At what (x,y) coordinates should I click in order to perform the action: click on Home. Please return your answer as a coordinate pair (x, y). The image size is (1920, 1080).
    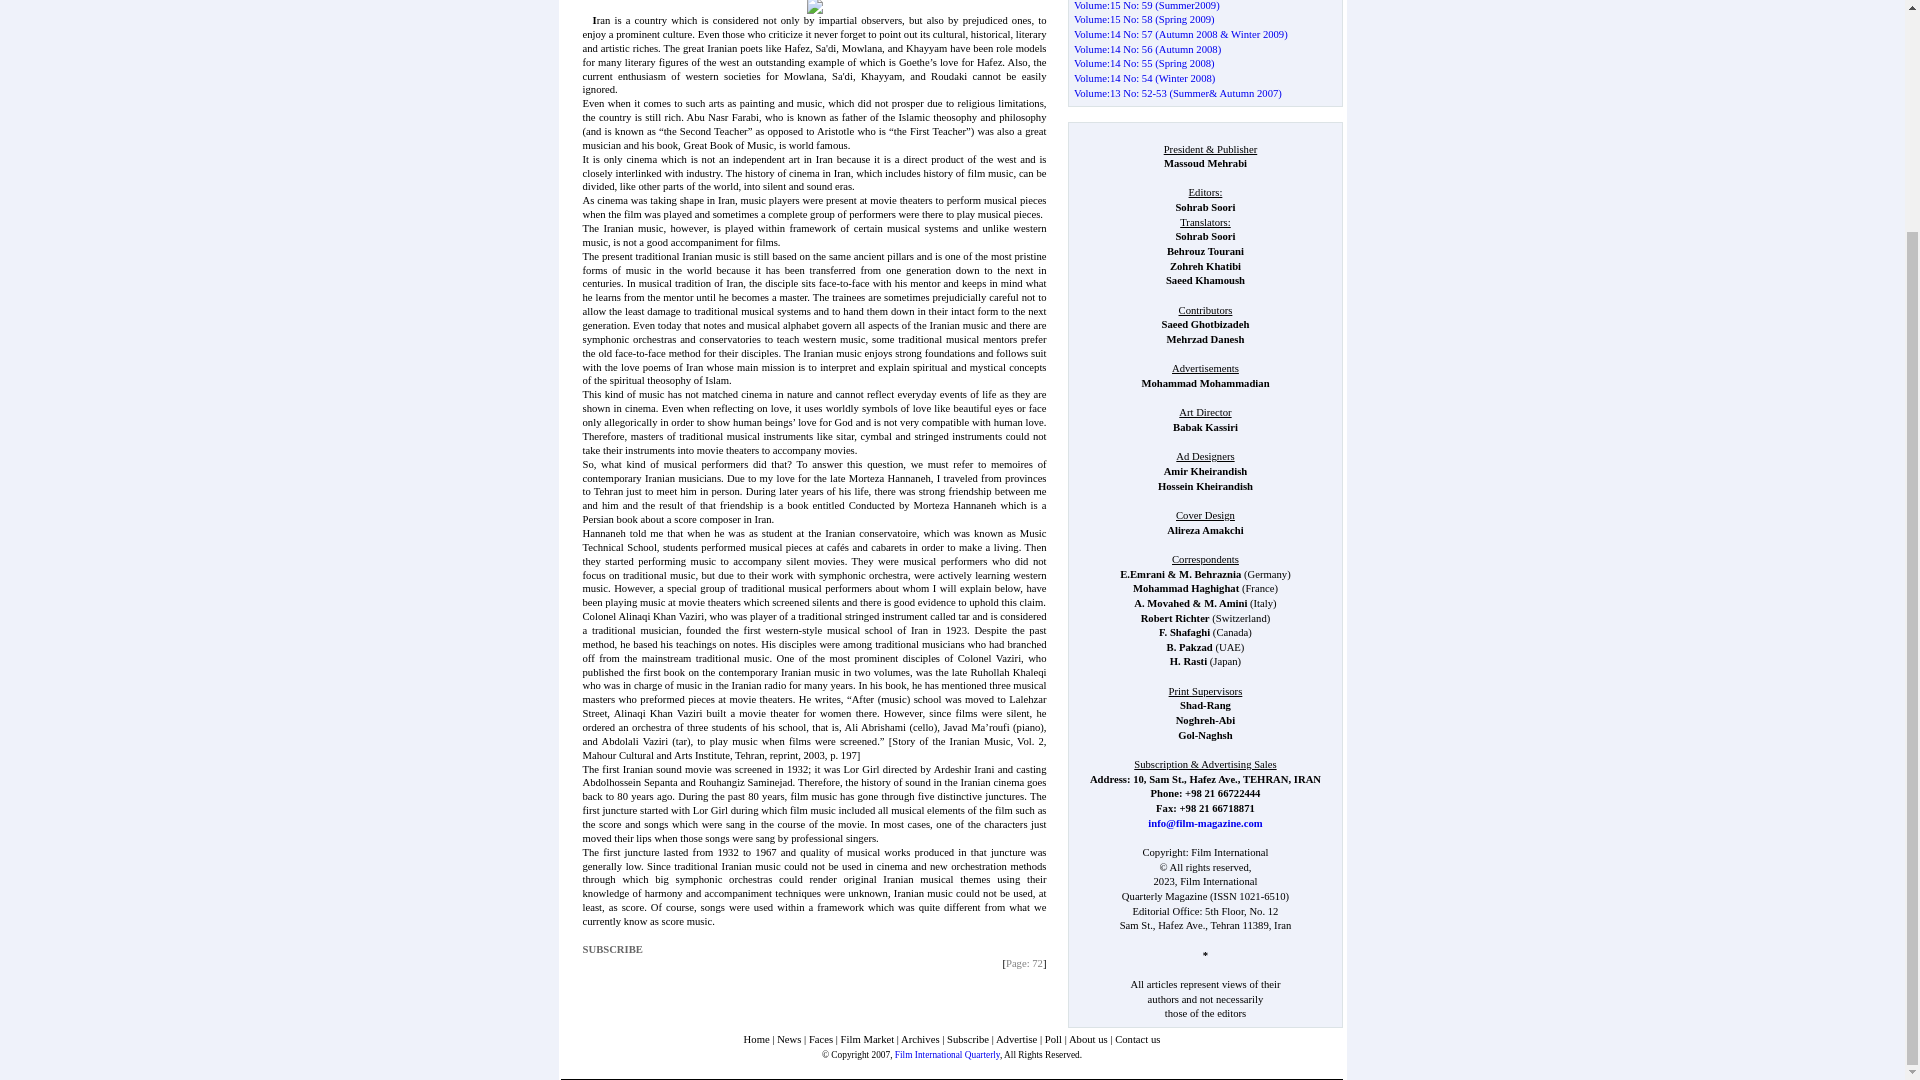
    Looking at the image, I should click on (756, 1039).